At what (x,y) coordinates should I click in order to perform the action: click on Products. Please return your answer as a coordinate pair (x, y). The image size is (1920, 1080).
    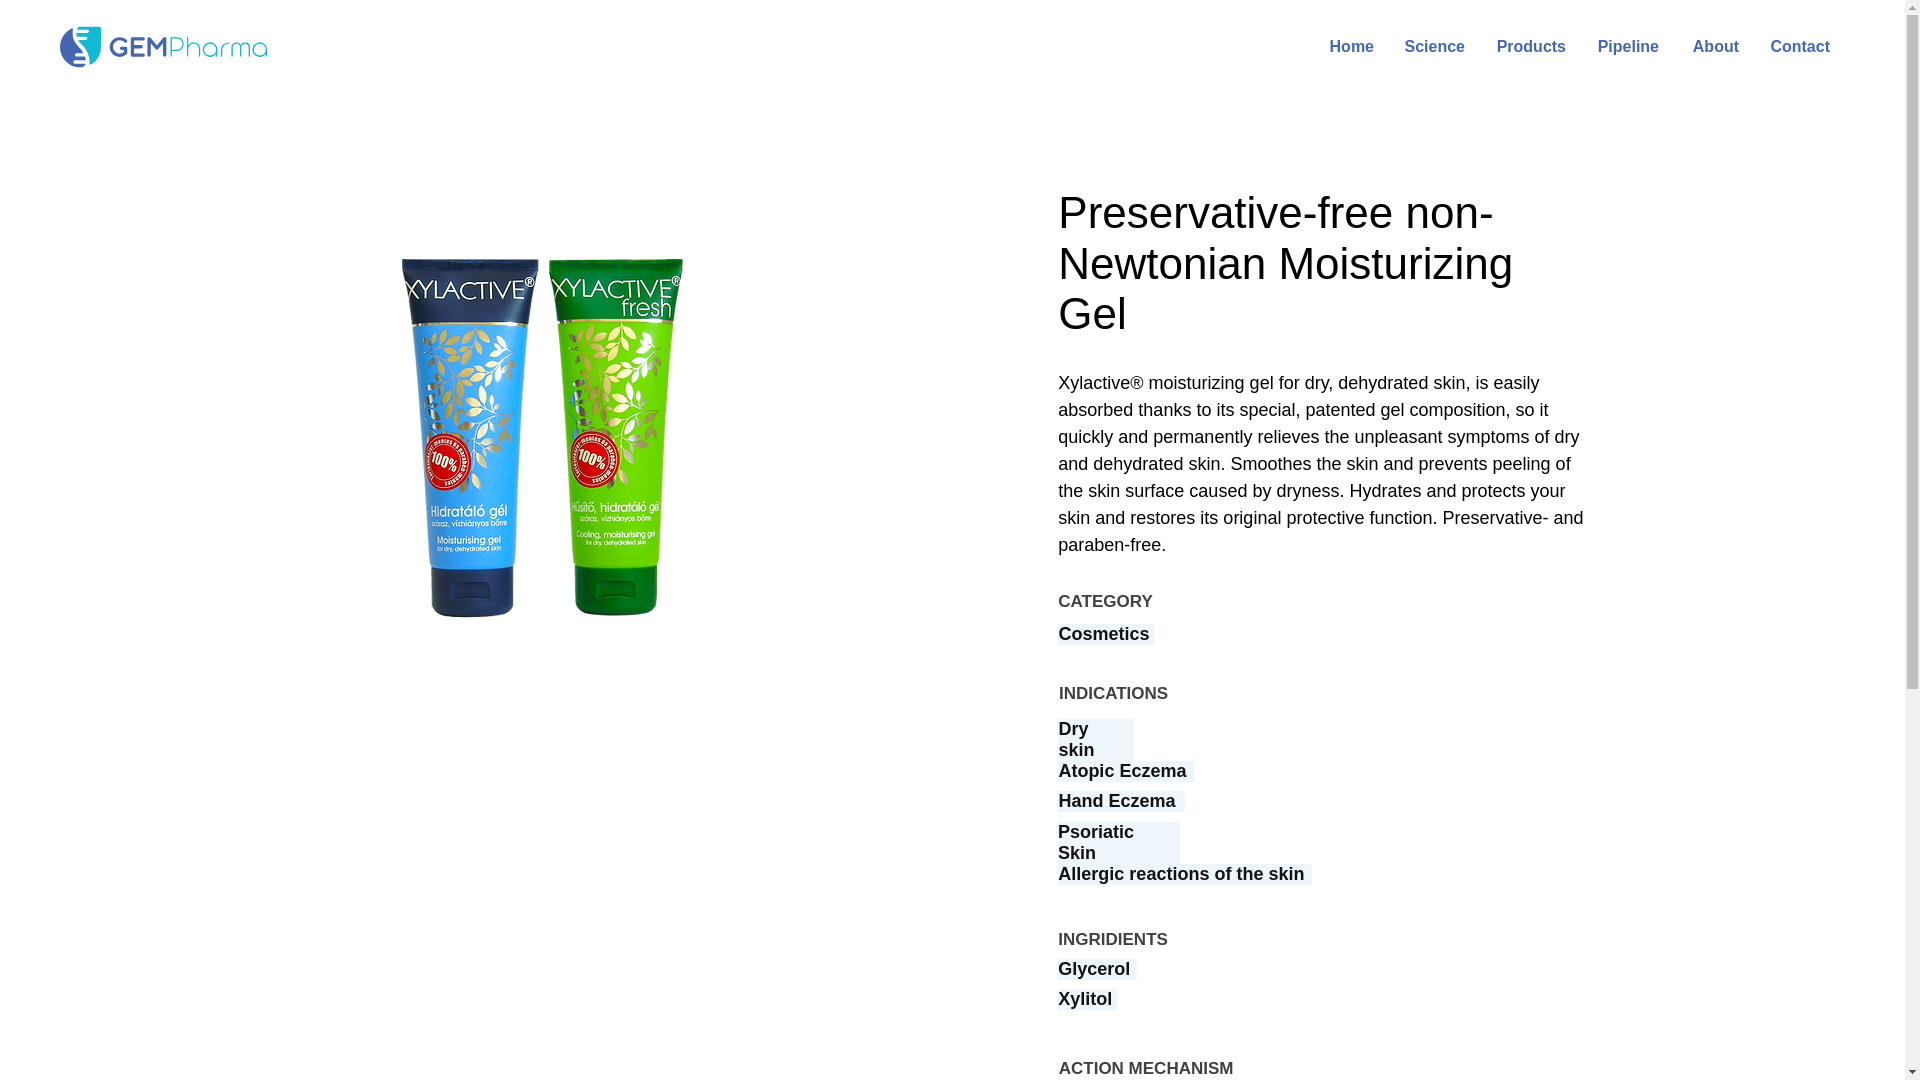
    Looking at the image, I should click on (1530, 46).